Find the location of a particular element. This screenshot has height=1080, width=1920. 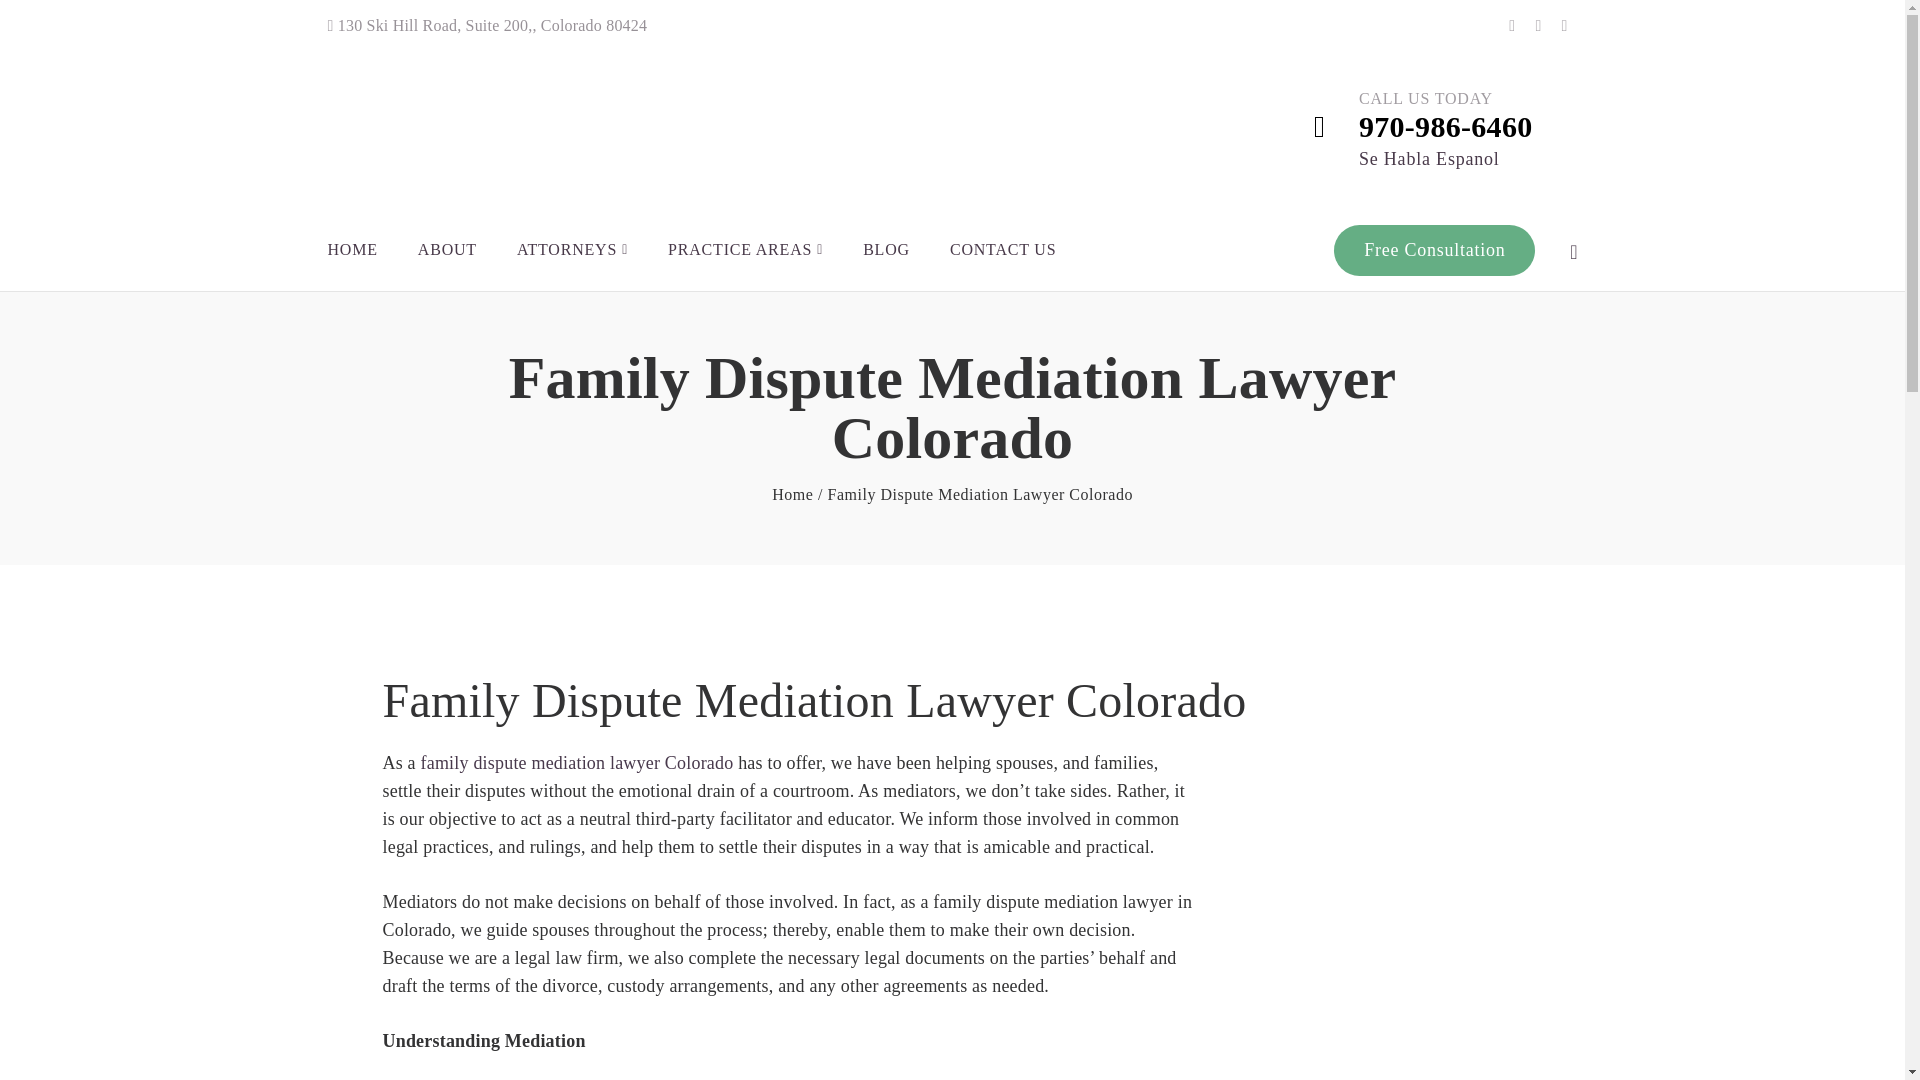

HOME is located at coordinates (353, 250).